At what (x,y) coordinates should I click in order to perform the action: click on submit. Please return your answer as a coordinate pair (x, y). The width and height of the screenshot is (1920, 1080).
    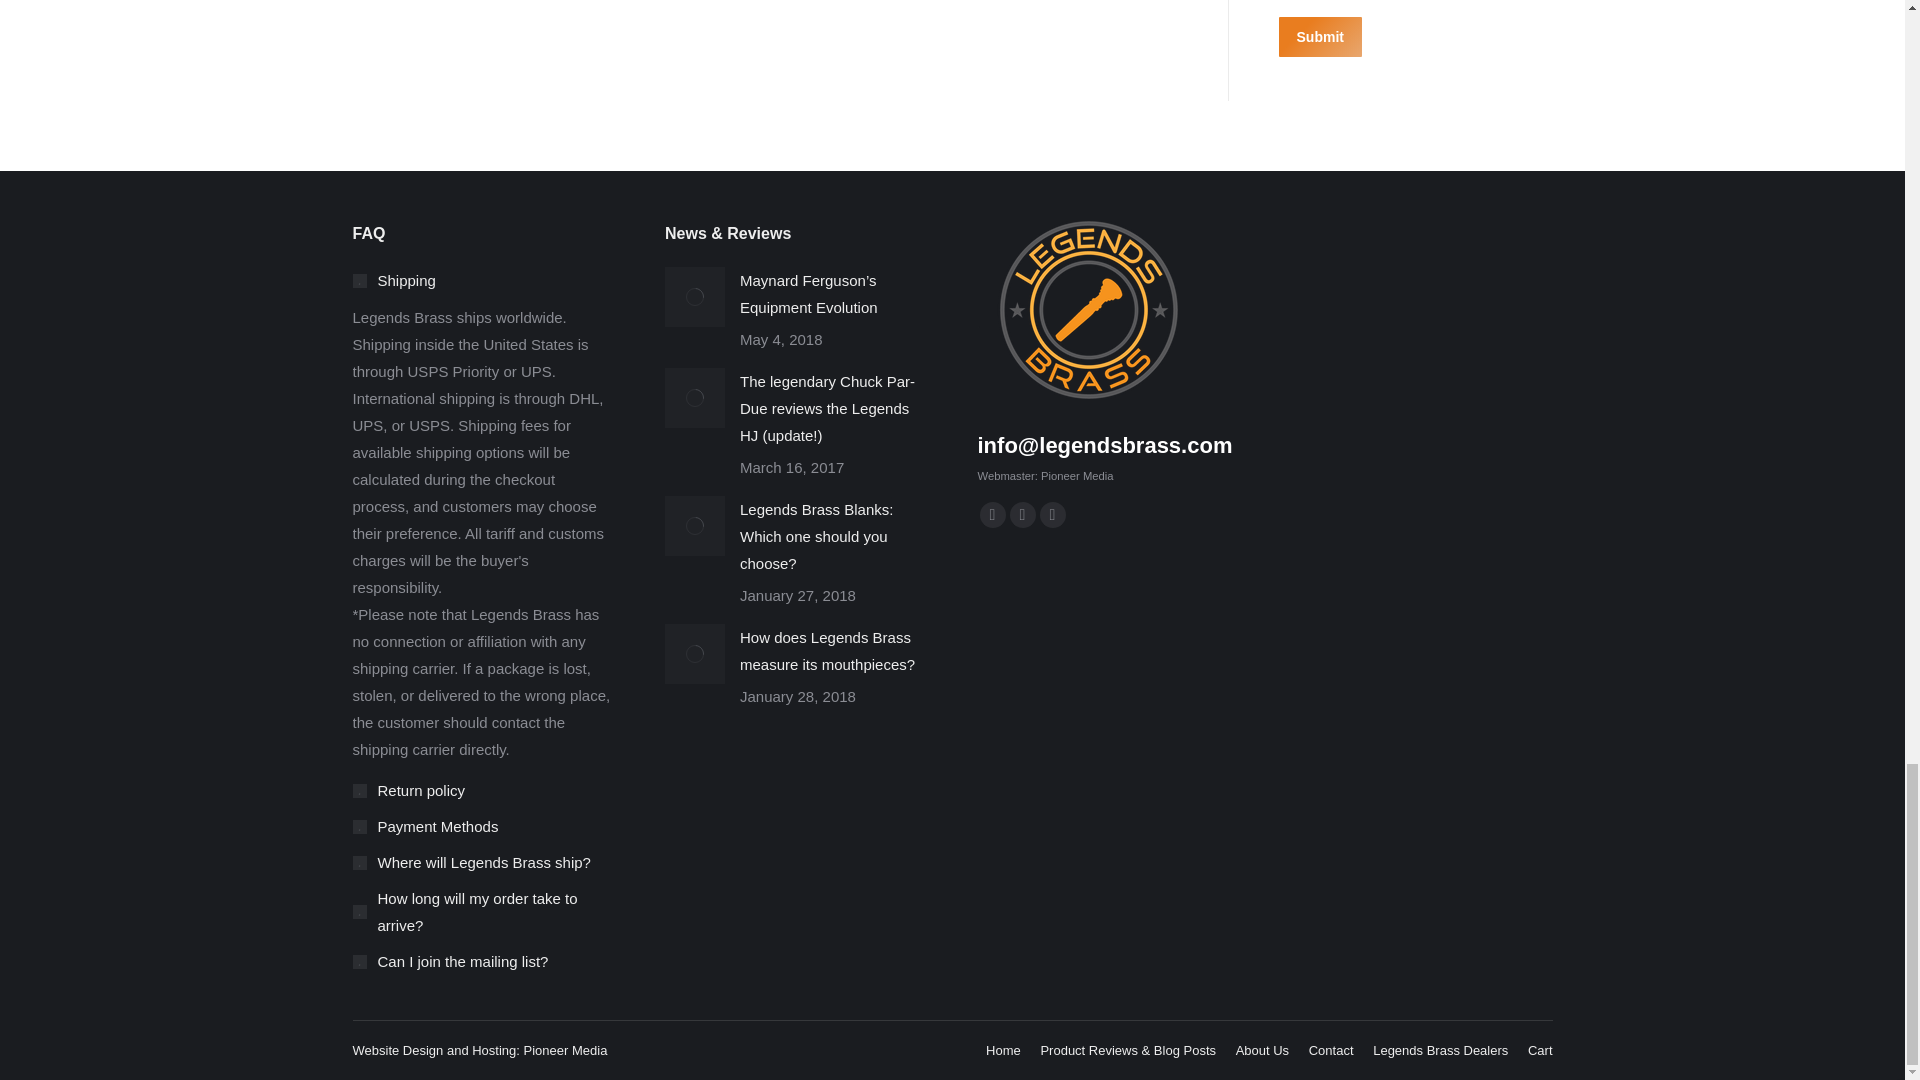
    Looking at the image, I should click on (1414, 38).